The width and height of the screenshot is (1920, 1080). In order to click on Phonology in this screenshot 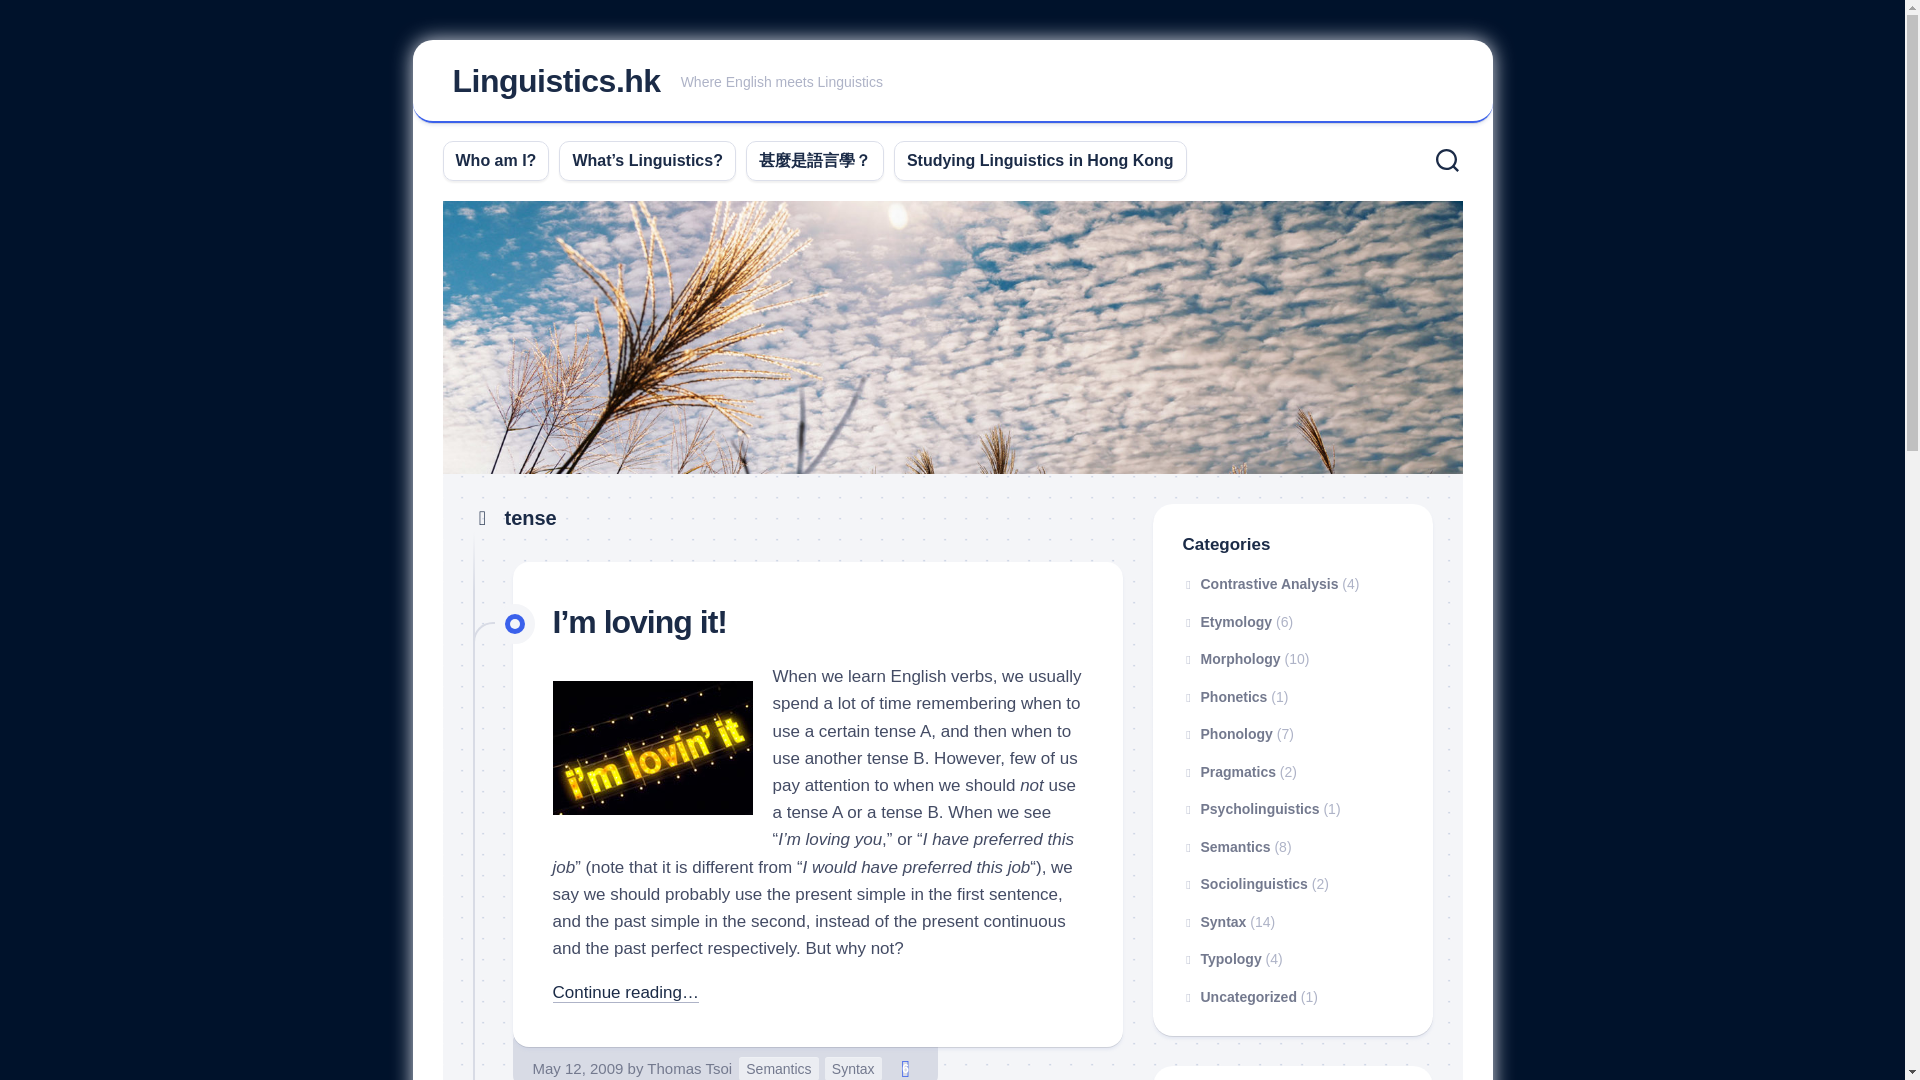, I will do `click(1226, 622)`.